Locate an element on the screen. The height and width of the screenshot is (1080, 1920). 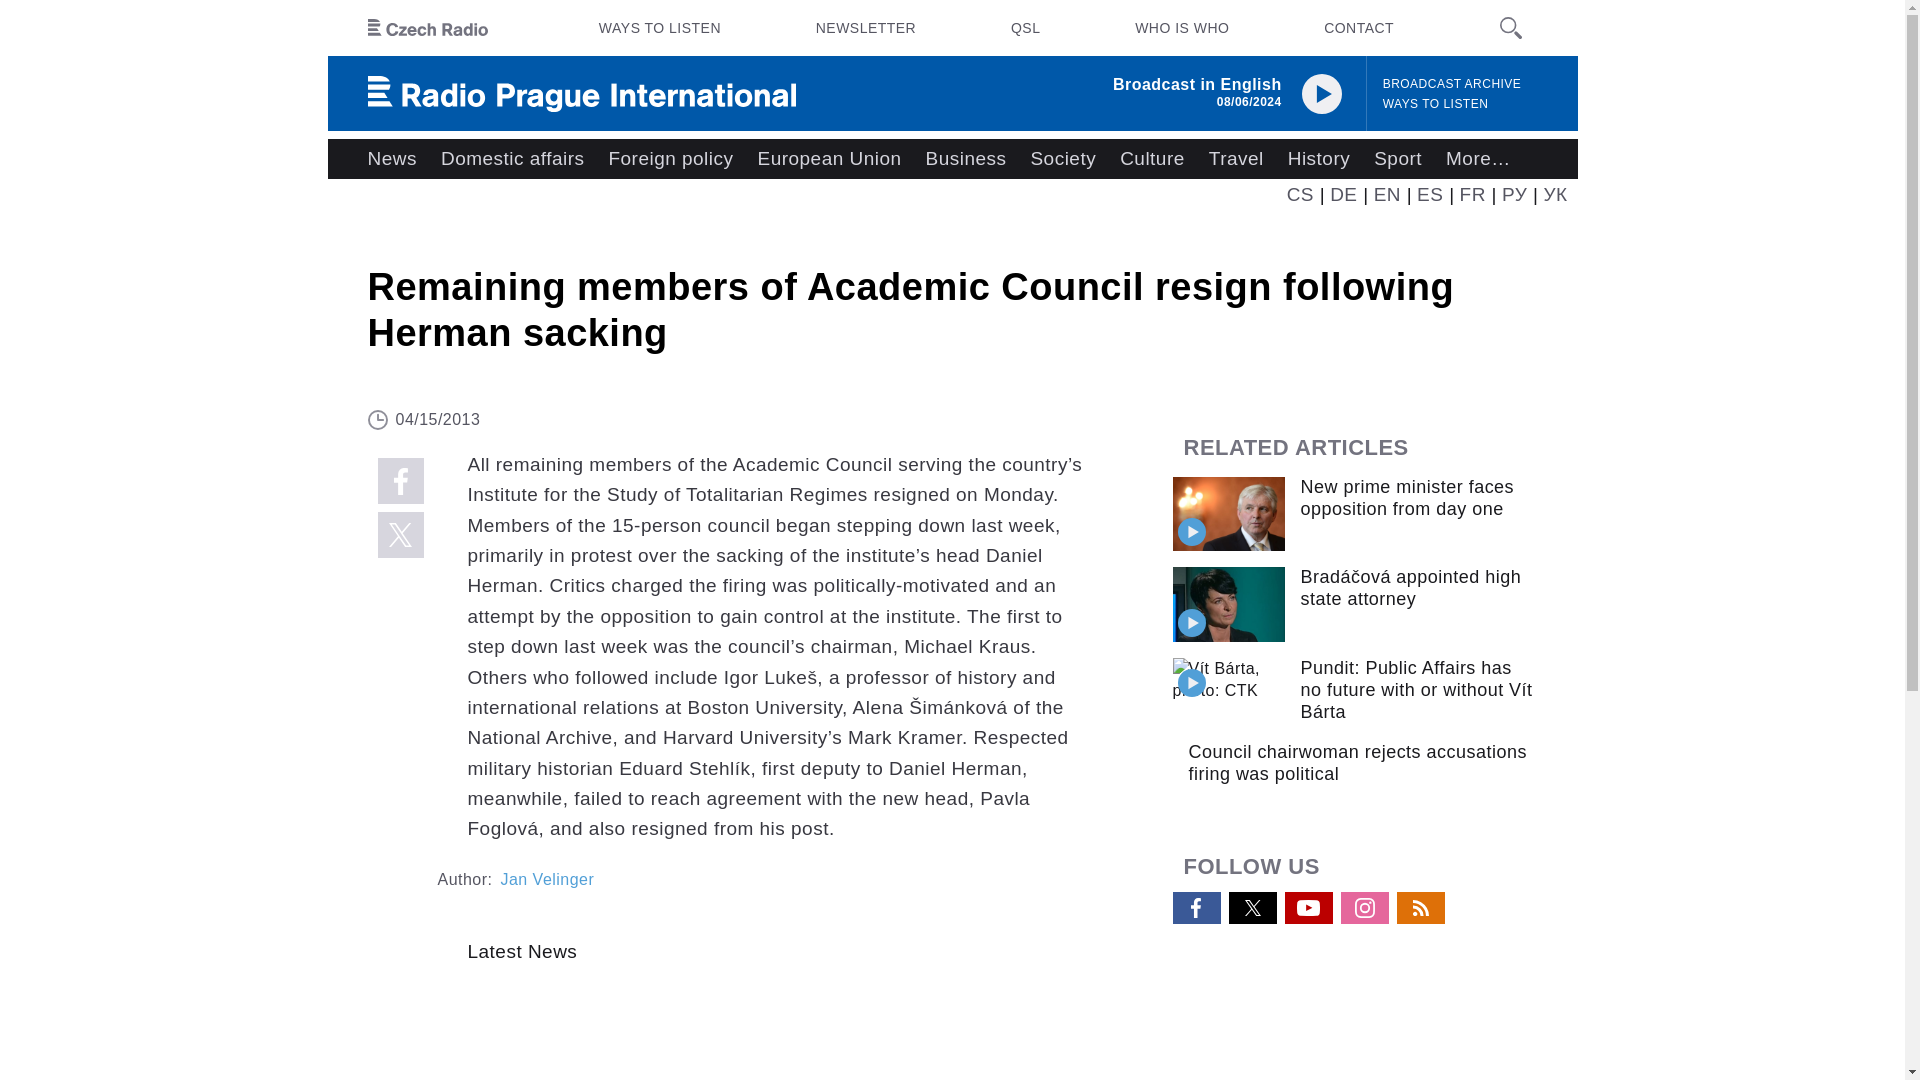
History is located at coordinates (1318, 159).